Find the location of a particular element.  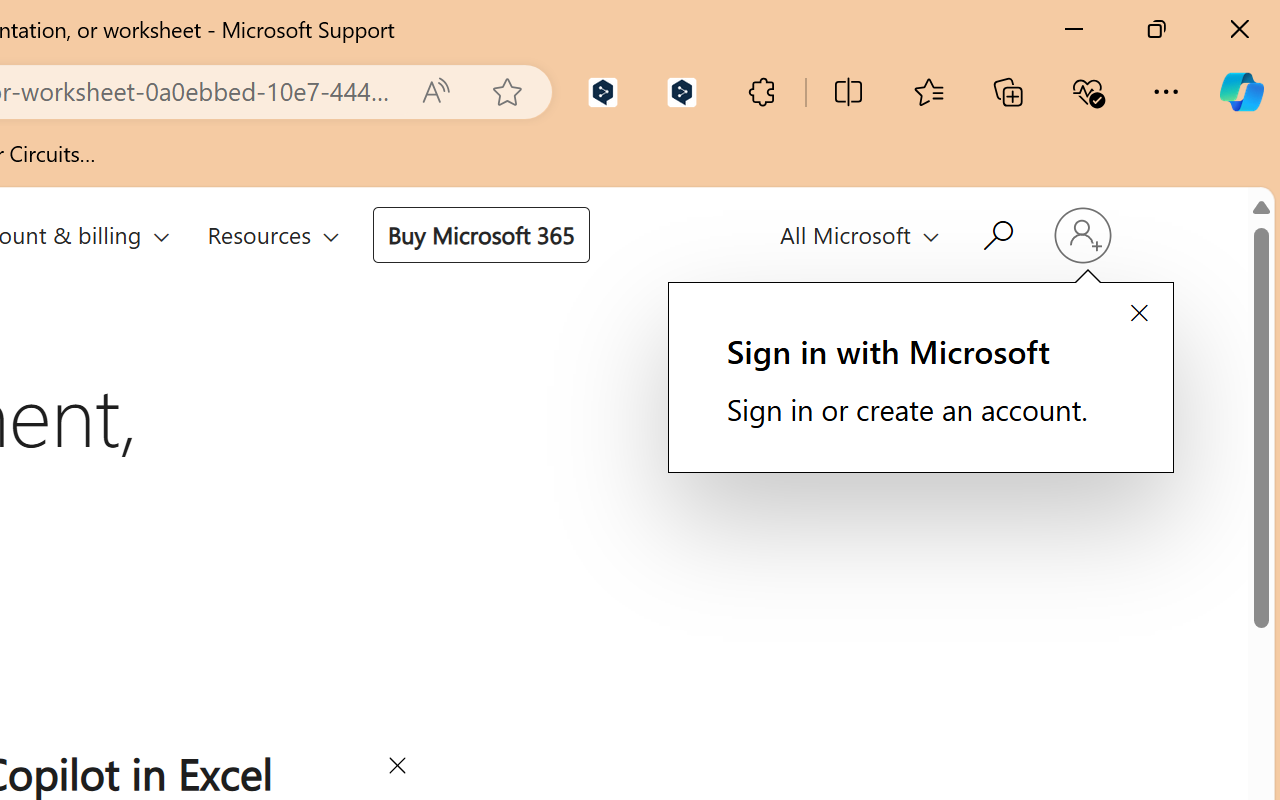

Buy Microsoft 365 is located at coordinates (480, 234).